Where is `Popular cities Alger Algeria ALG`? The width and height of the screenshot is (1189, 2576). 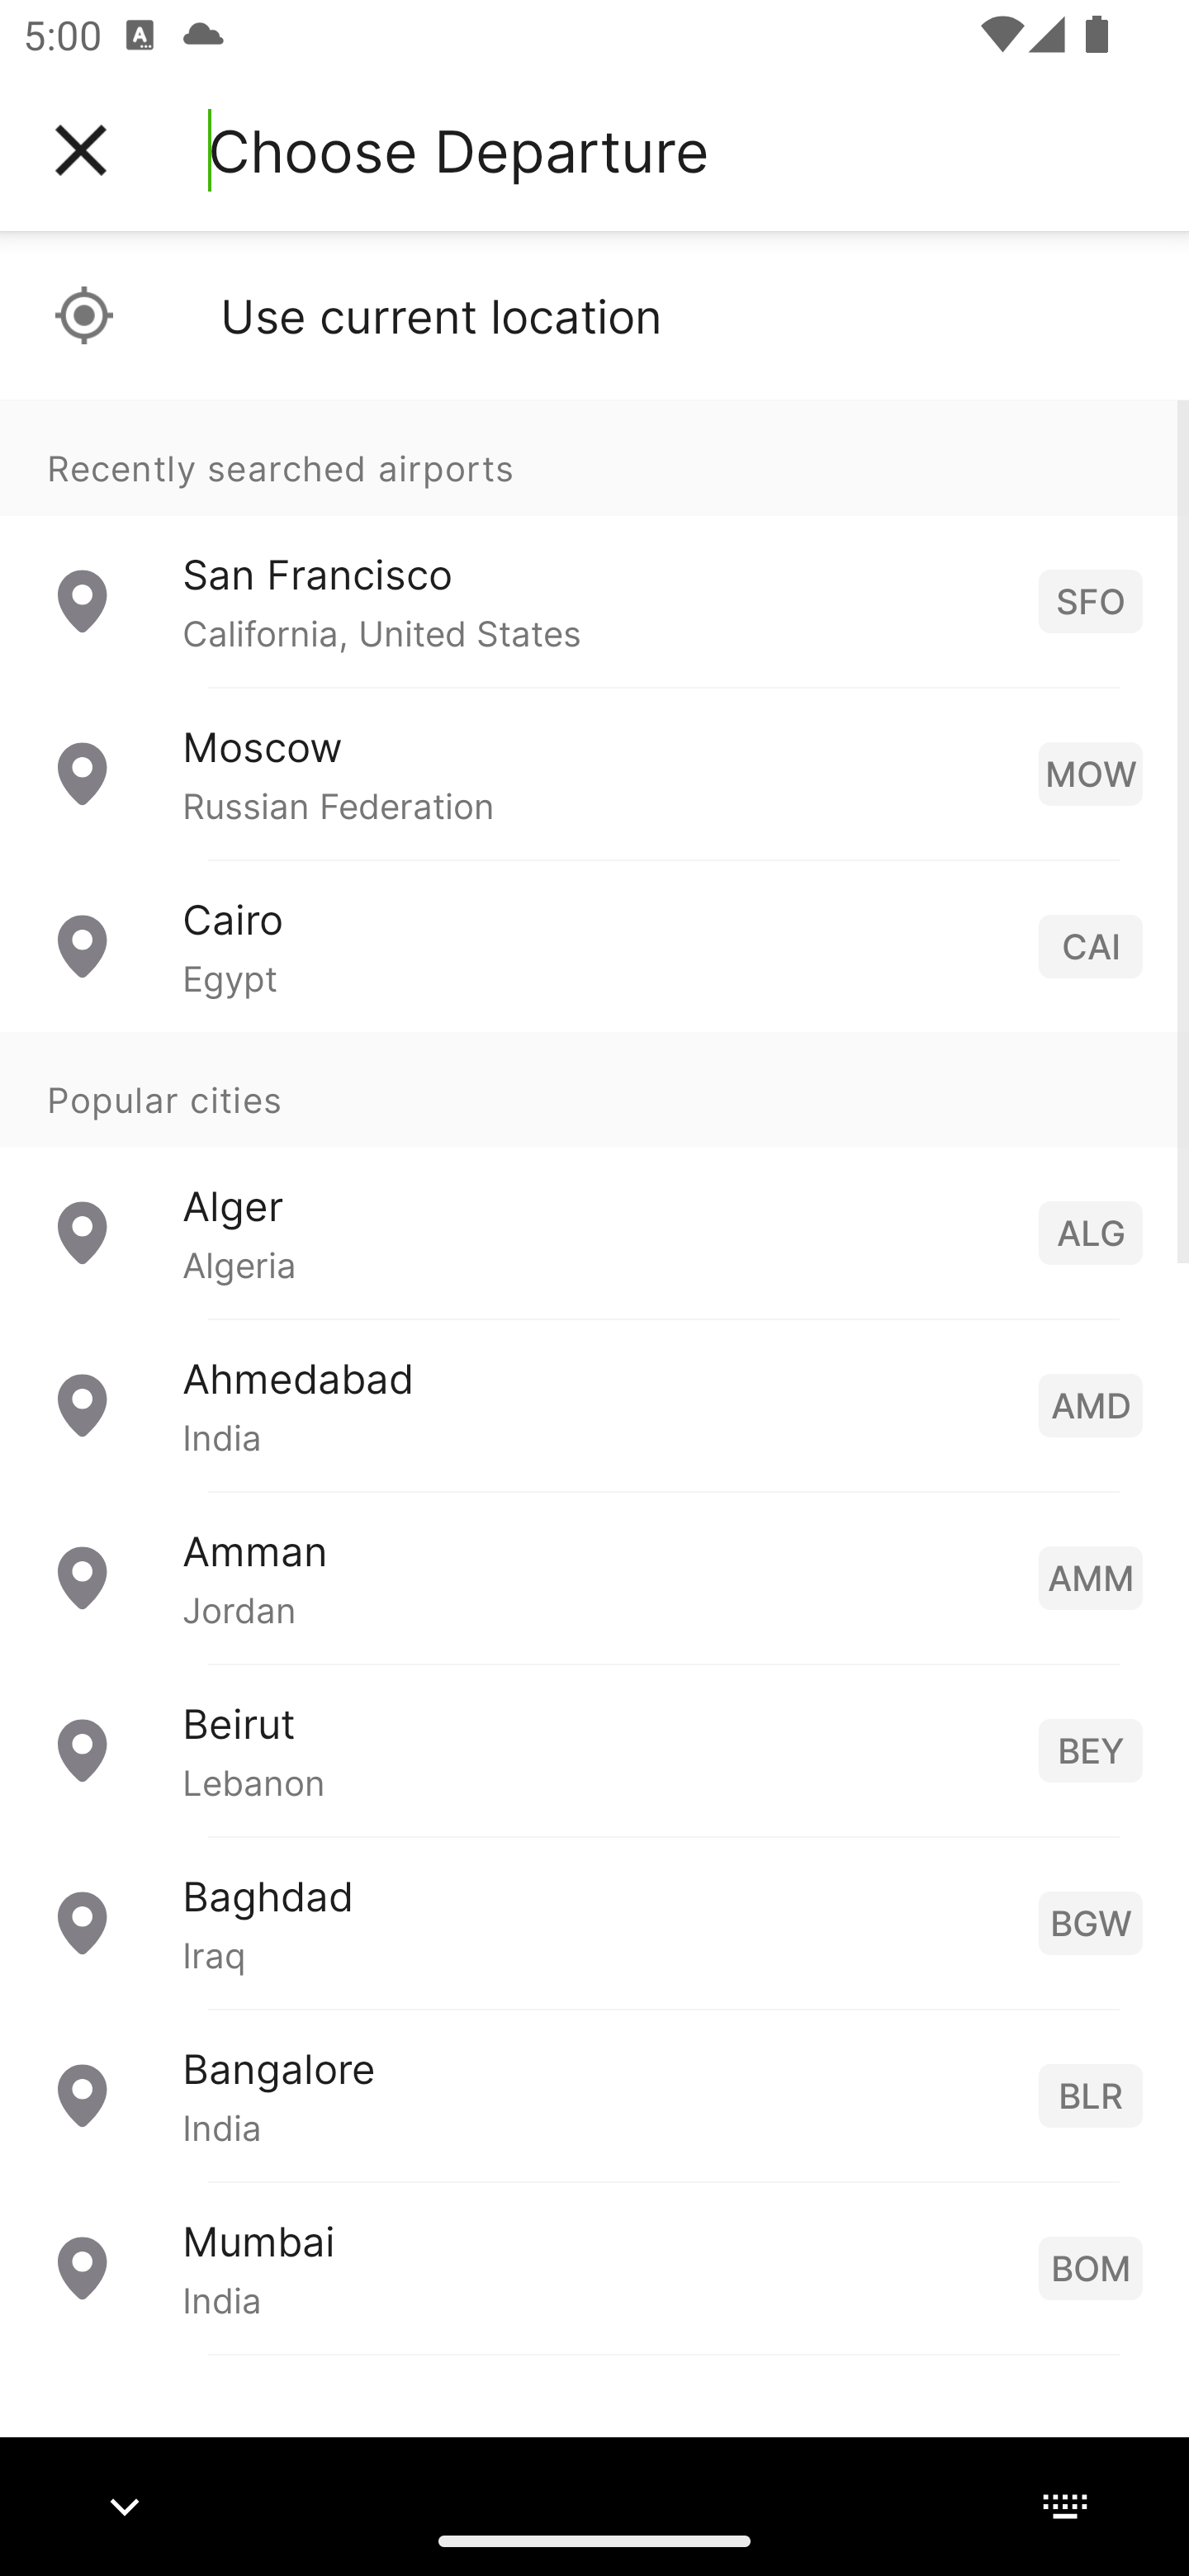 Popular cities Alger Algeria ALG is located at coordinates (594, 1176).